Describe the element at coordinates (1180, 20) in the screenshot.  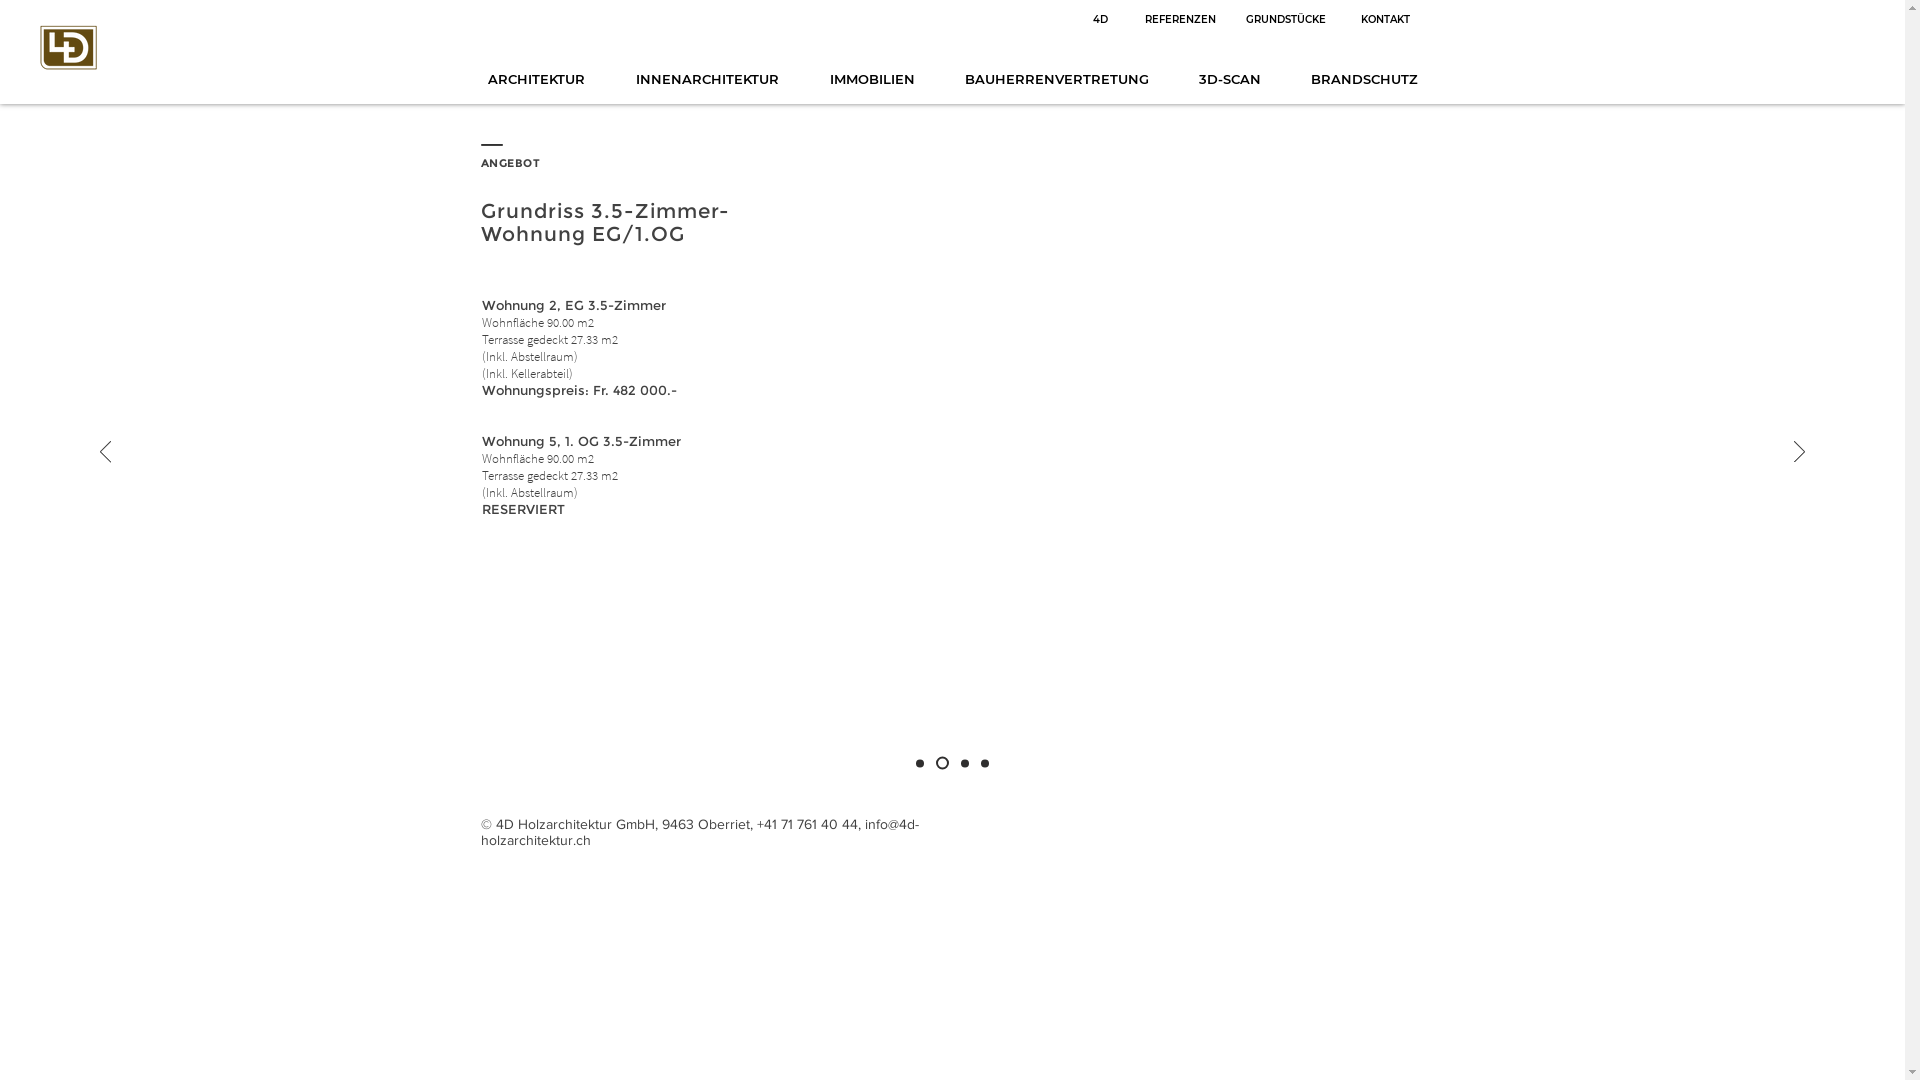
I see `REFERENZEN` at that location.